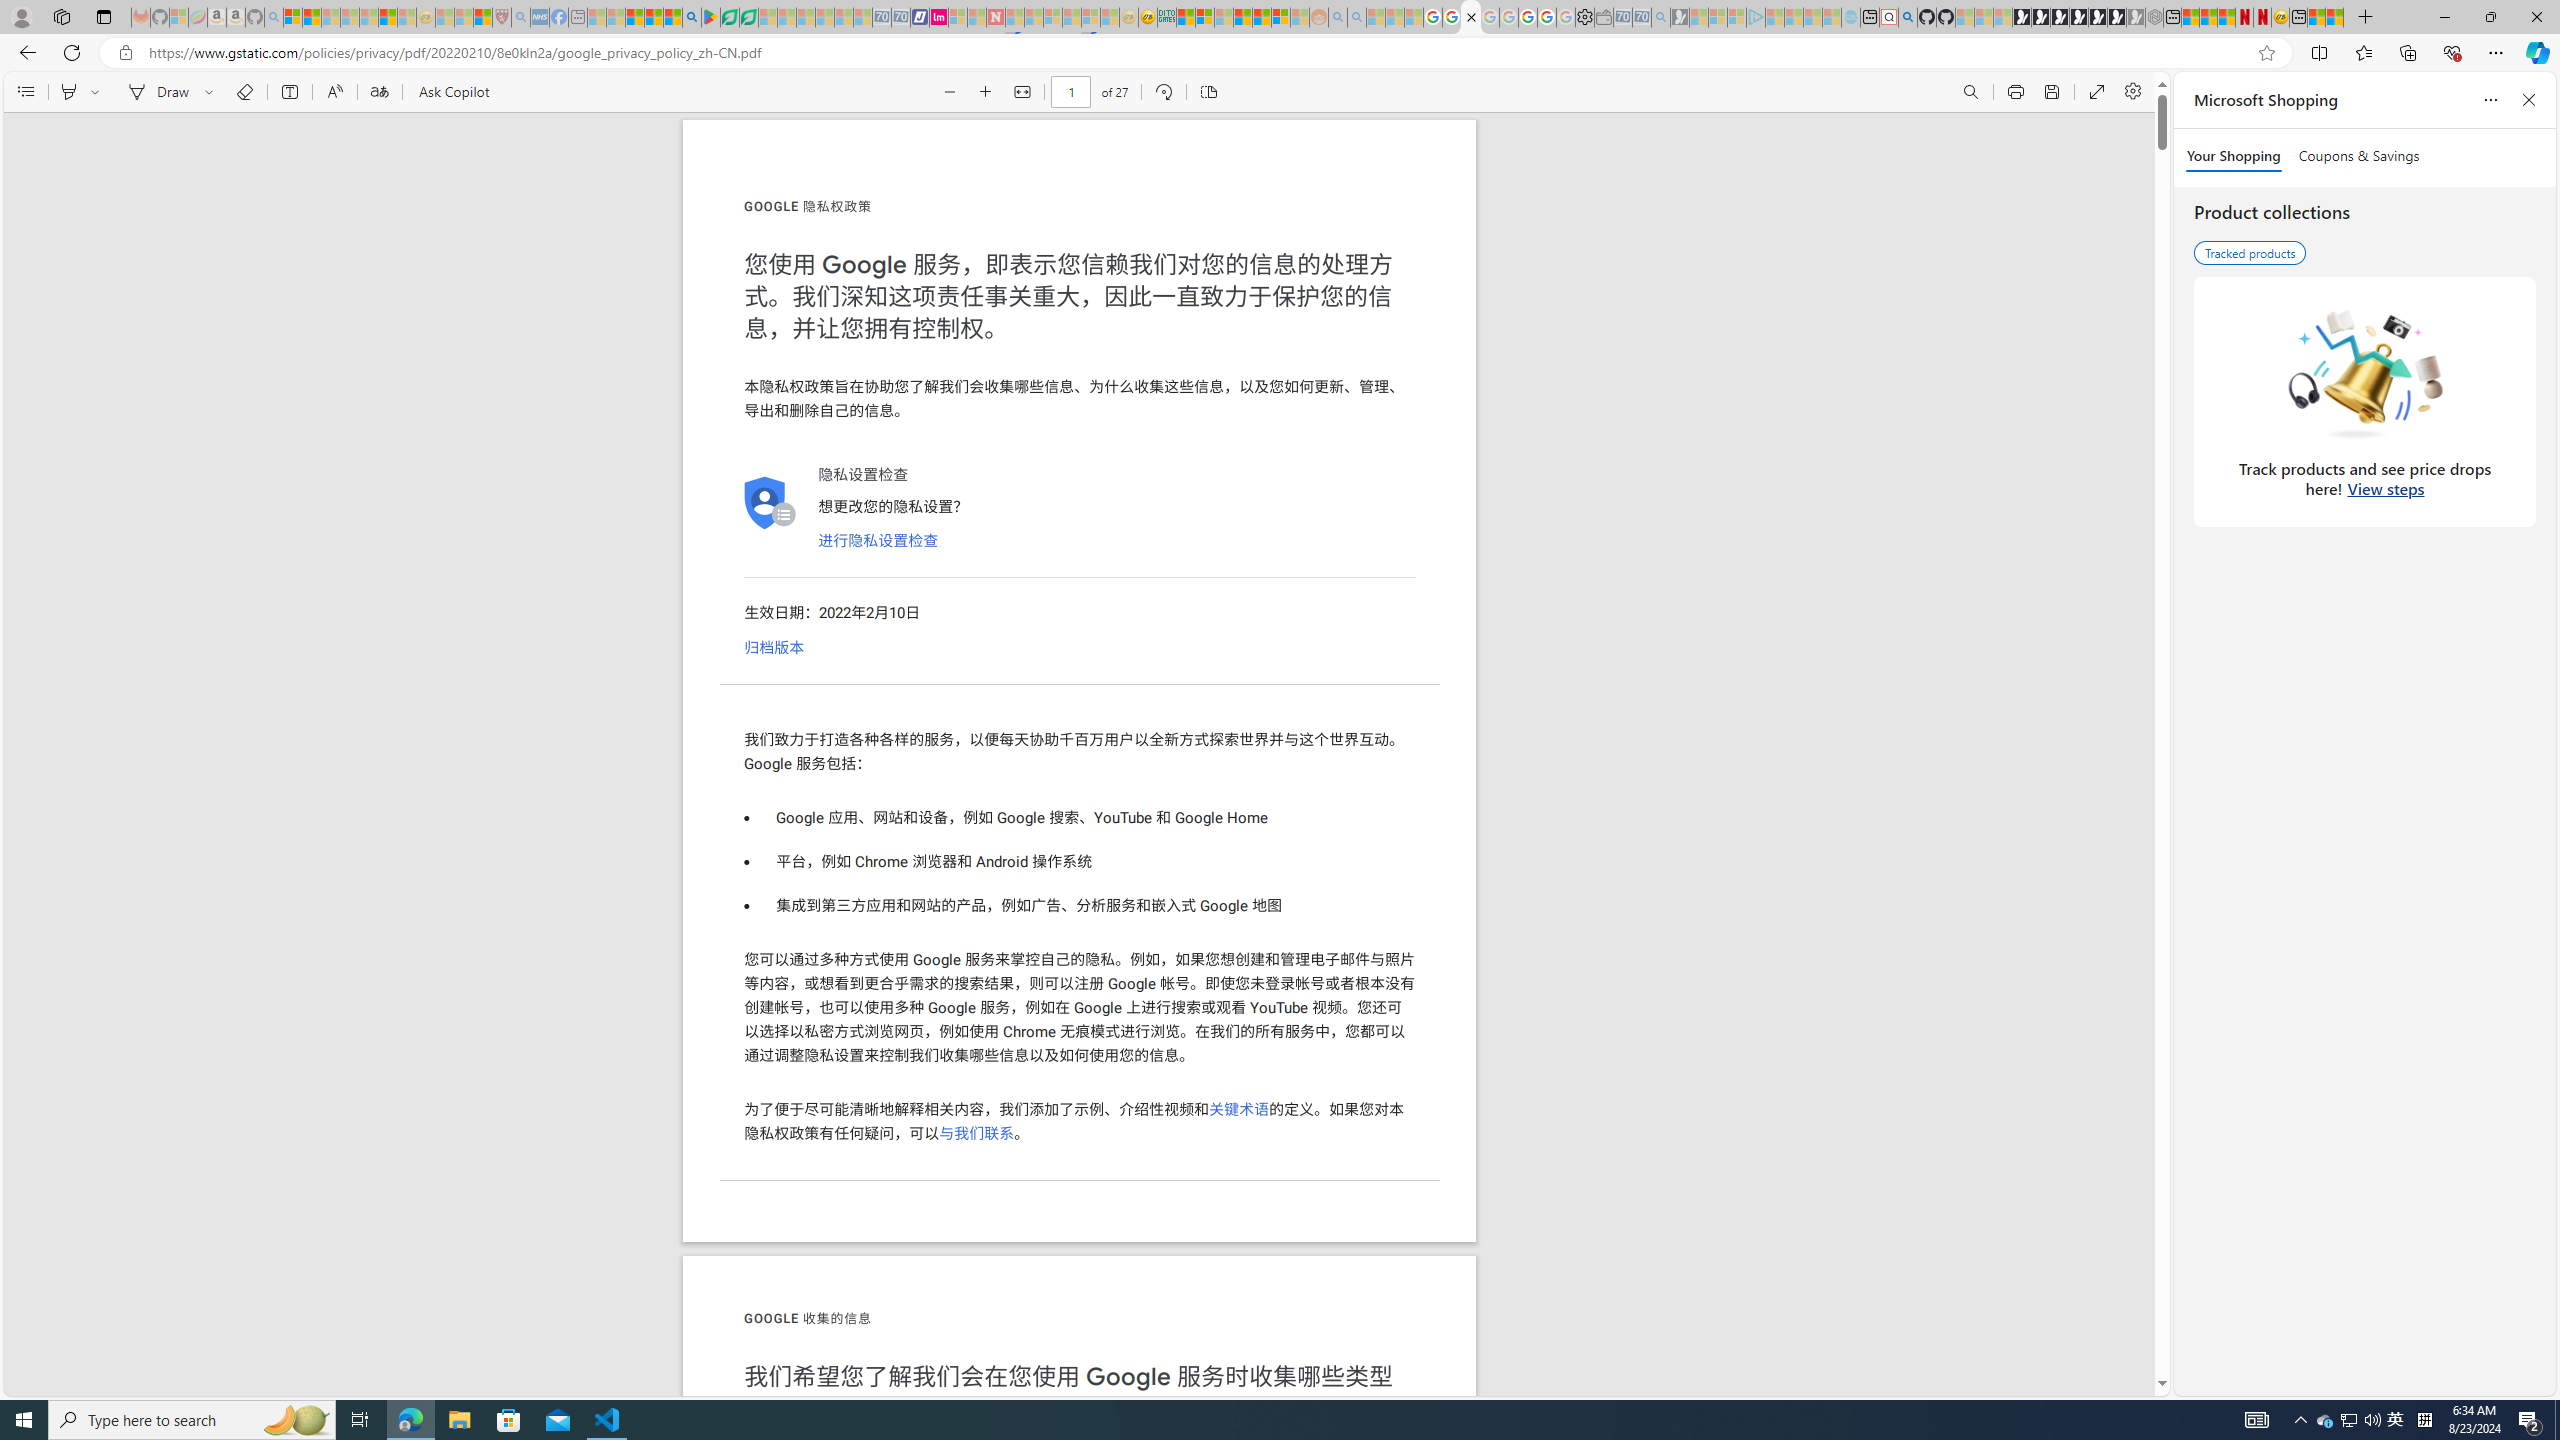 The height and width of the screenshot is (1440, 2560). What do you see at coordinates (156, 92) in the screenshot?
I see `Draw` at bounding box center [156, 92].